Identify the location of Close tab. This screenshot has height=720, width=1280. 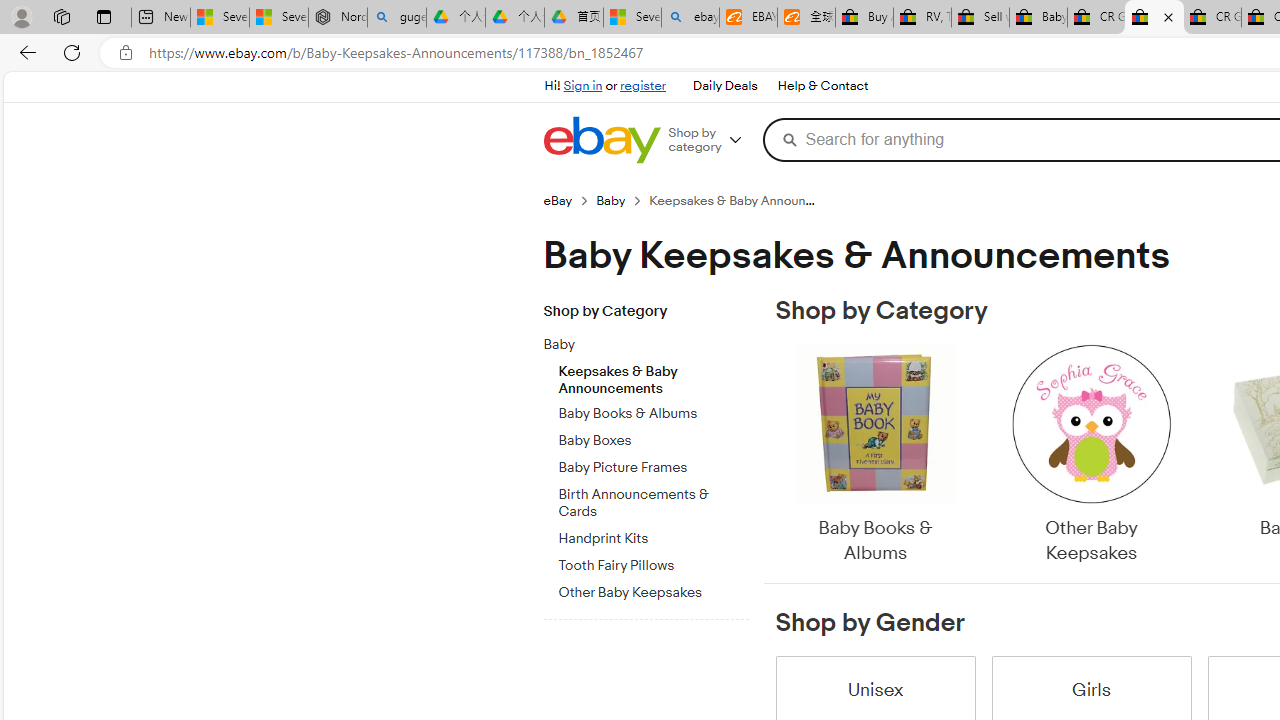
(1168, 16).